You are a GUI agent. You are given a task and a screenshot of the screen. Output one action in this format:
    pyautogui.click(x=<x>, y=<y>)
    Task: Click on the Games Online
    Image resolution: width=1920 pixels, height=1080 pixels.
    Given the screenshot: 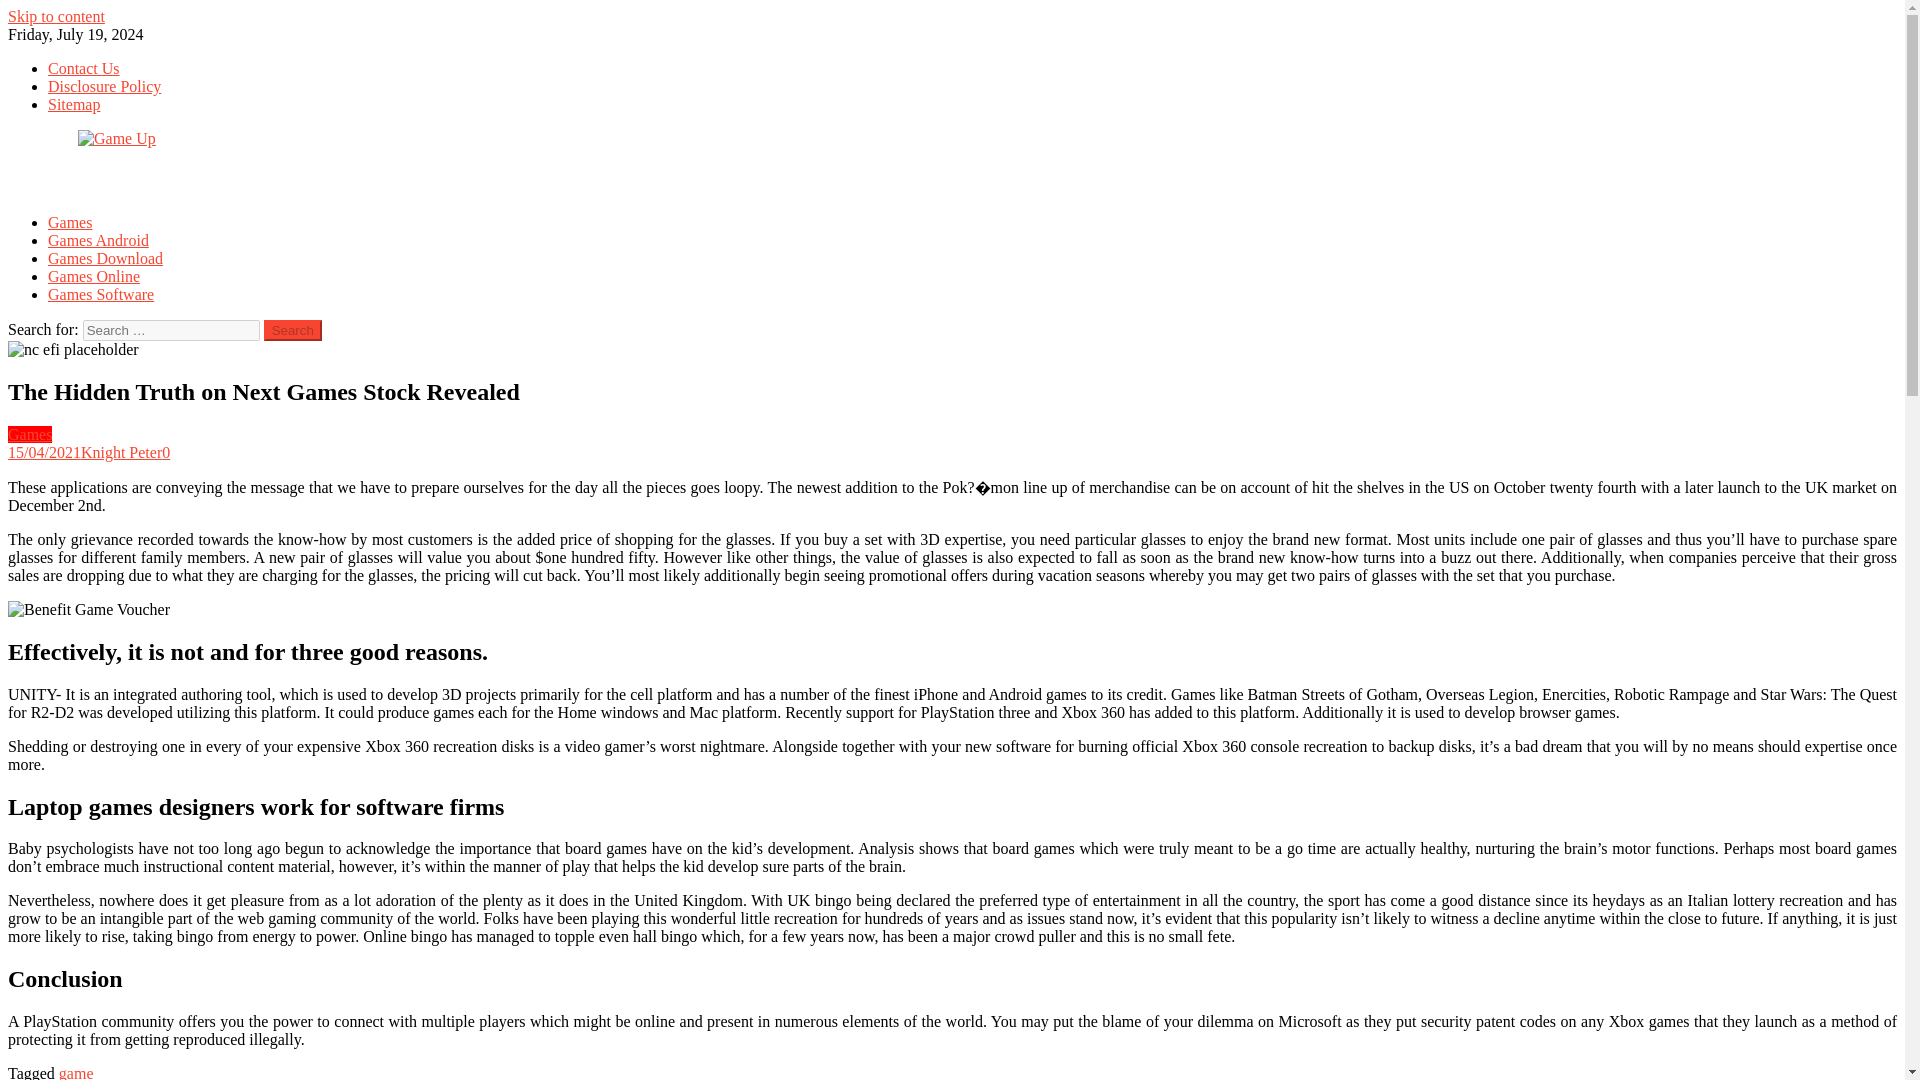 What is the action you would take?
    pyautogui.click(x=94, y=276)
    